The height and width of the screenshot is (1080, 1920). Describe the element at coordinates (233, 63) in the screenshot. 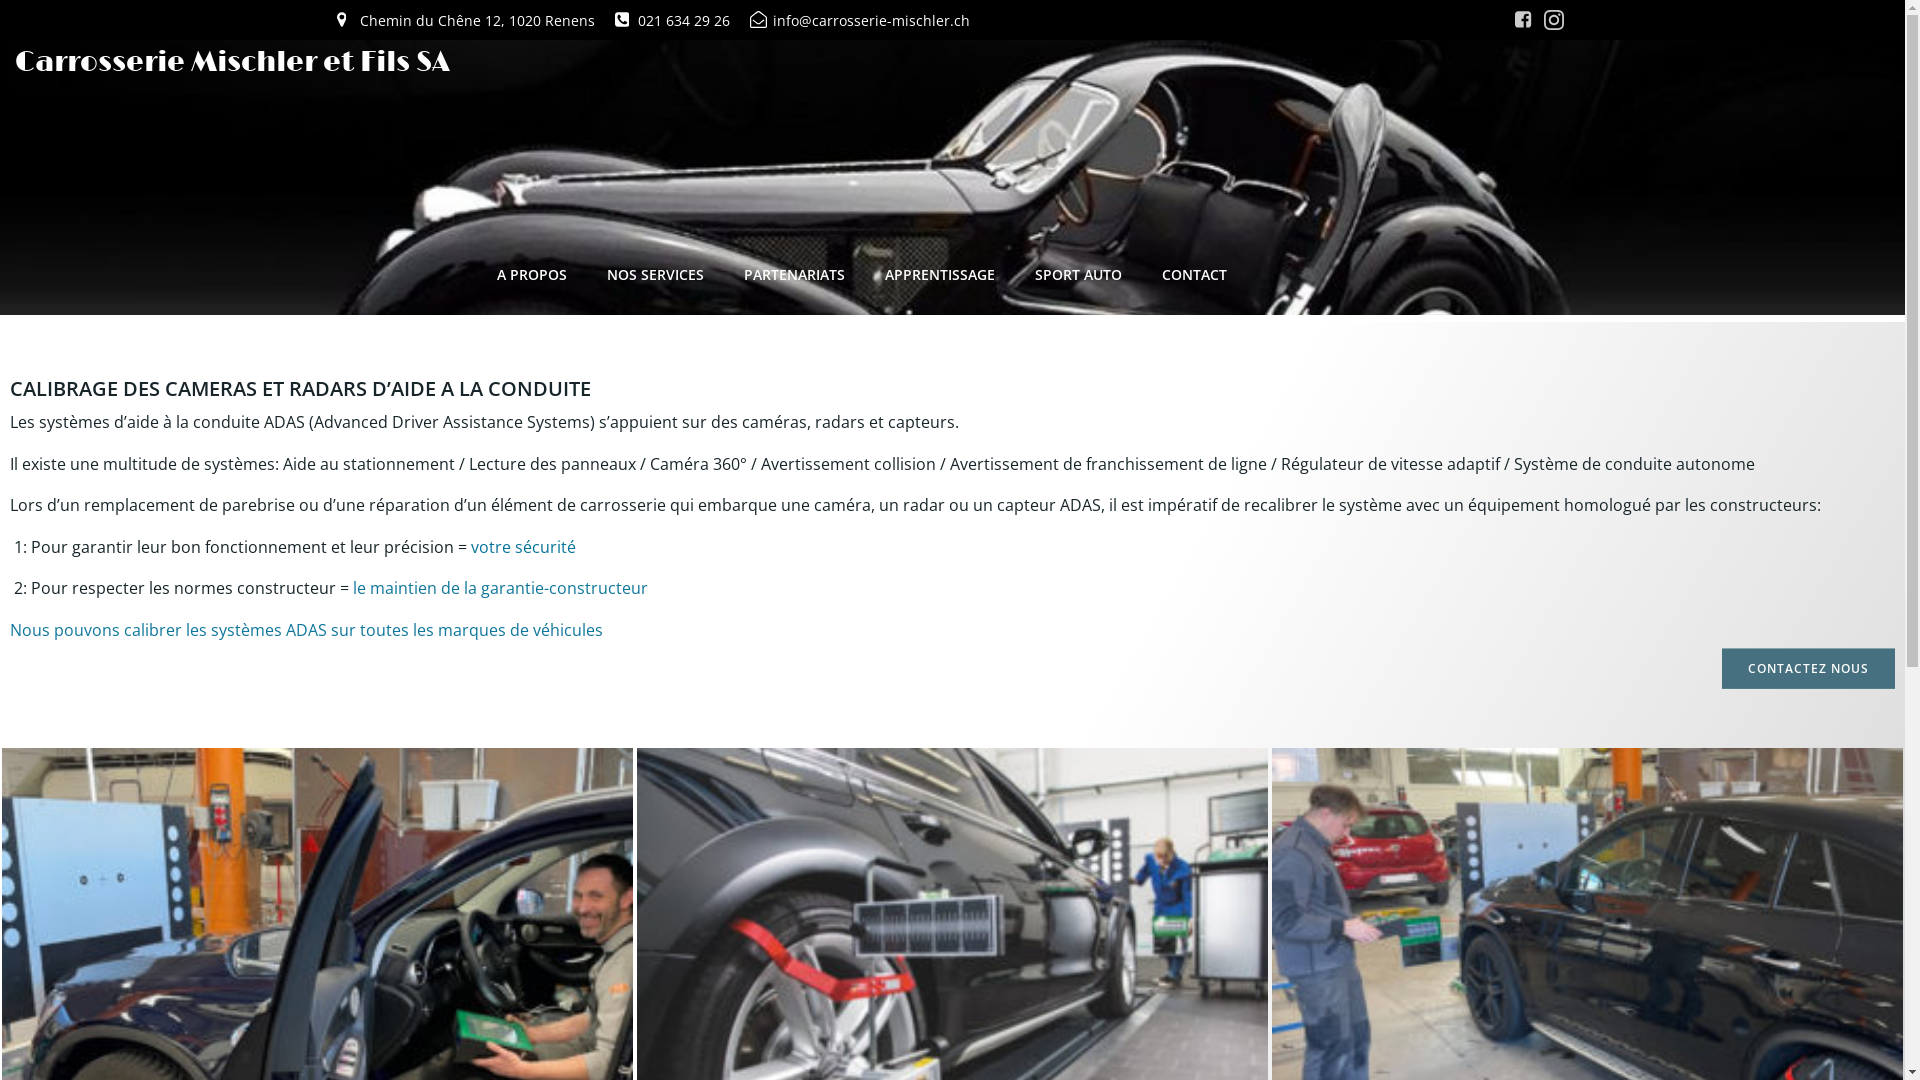

I see `Carrosserie Mischler et Fils SA` at that location.